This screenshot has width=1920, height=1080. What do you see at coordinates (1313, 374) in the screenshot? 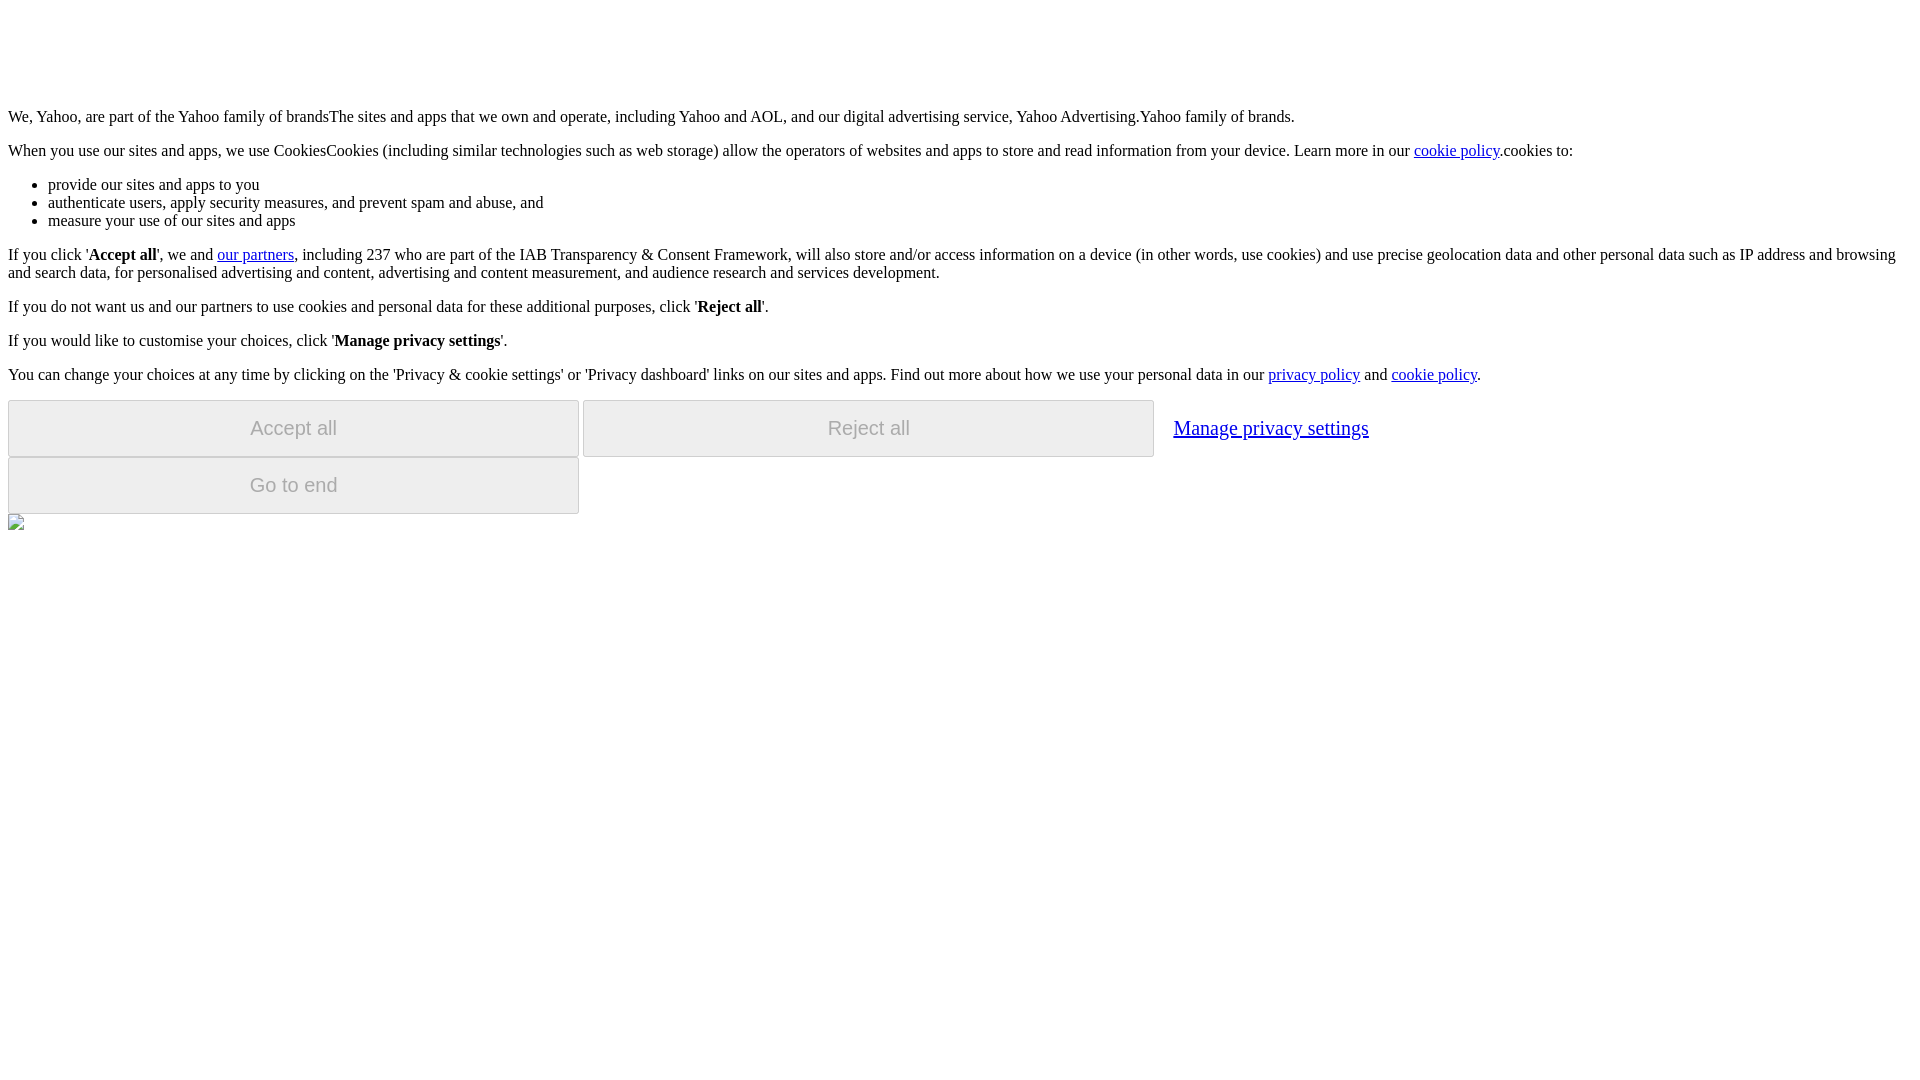
I see `privacy policy` at bounding box center [1313, 374].